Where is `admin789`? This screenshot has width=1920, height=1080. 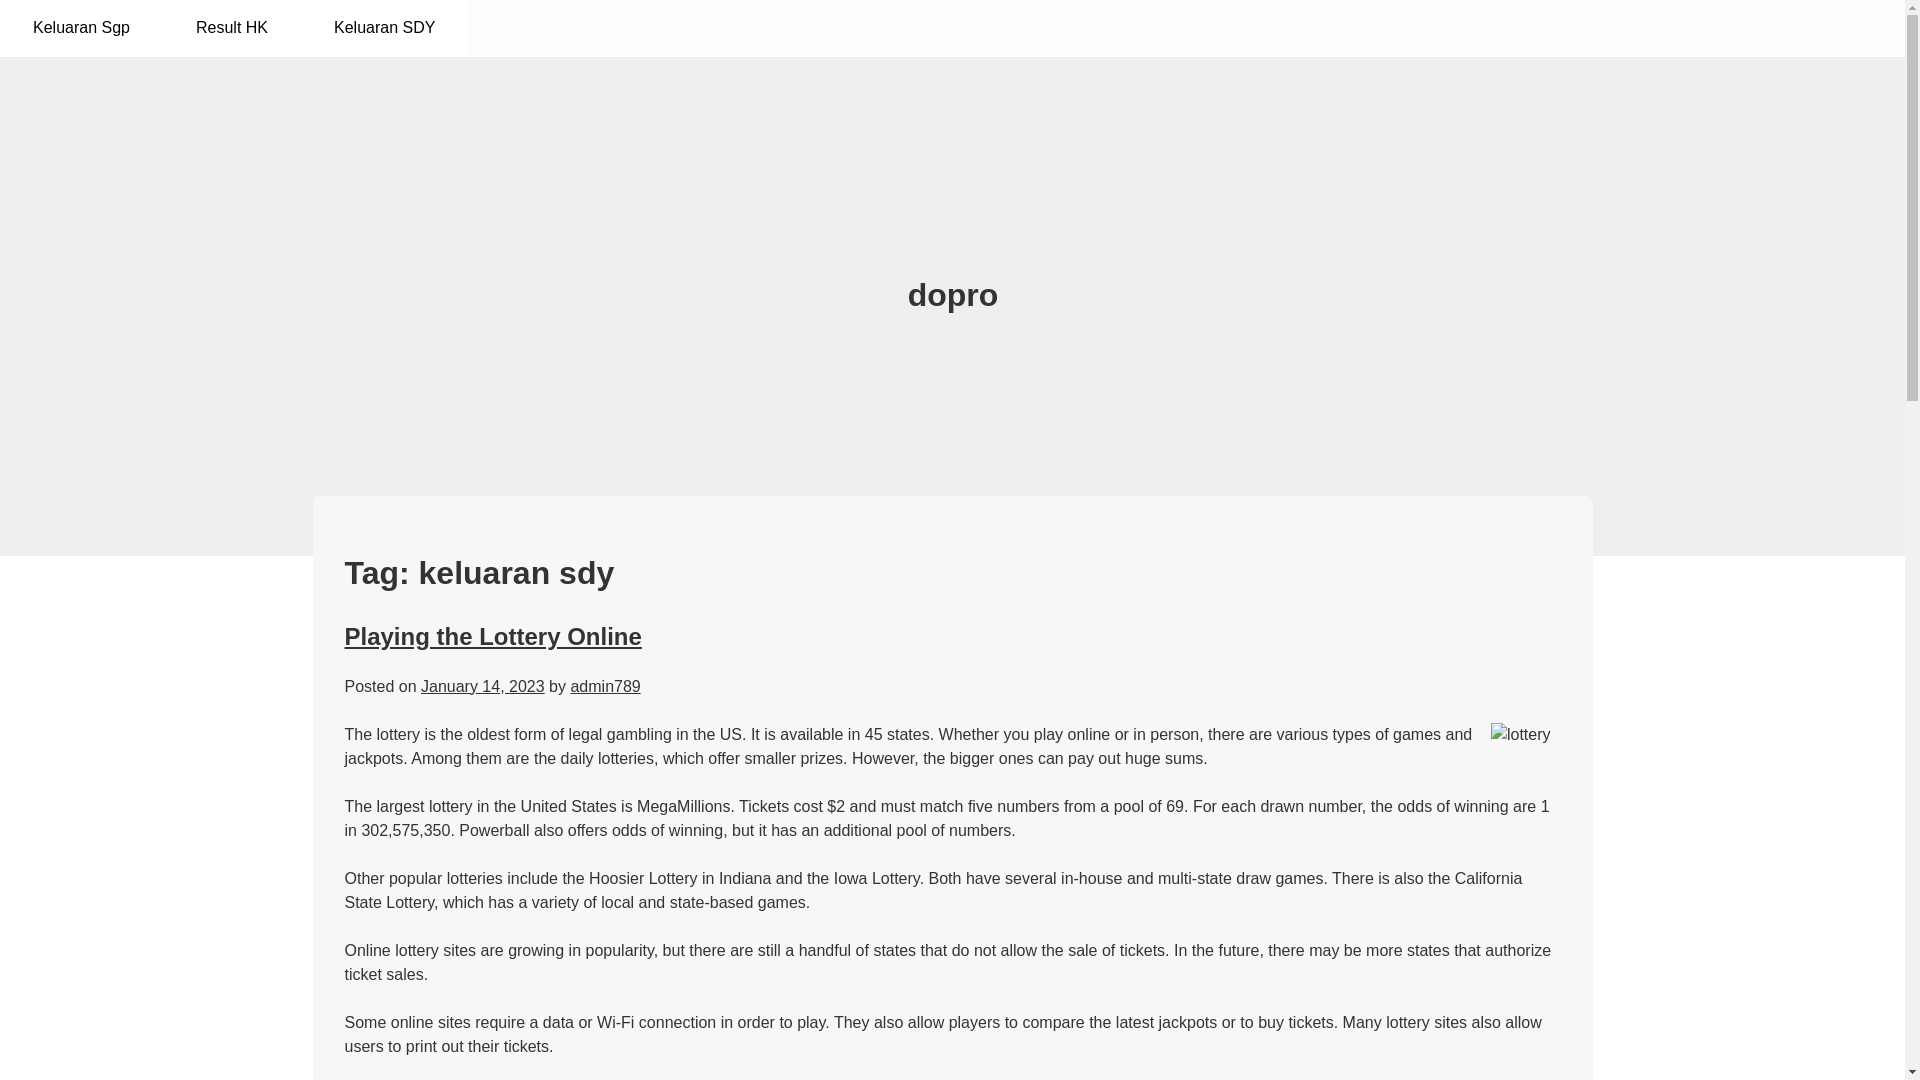 admin789 is located at coordinates (604, 686).